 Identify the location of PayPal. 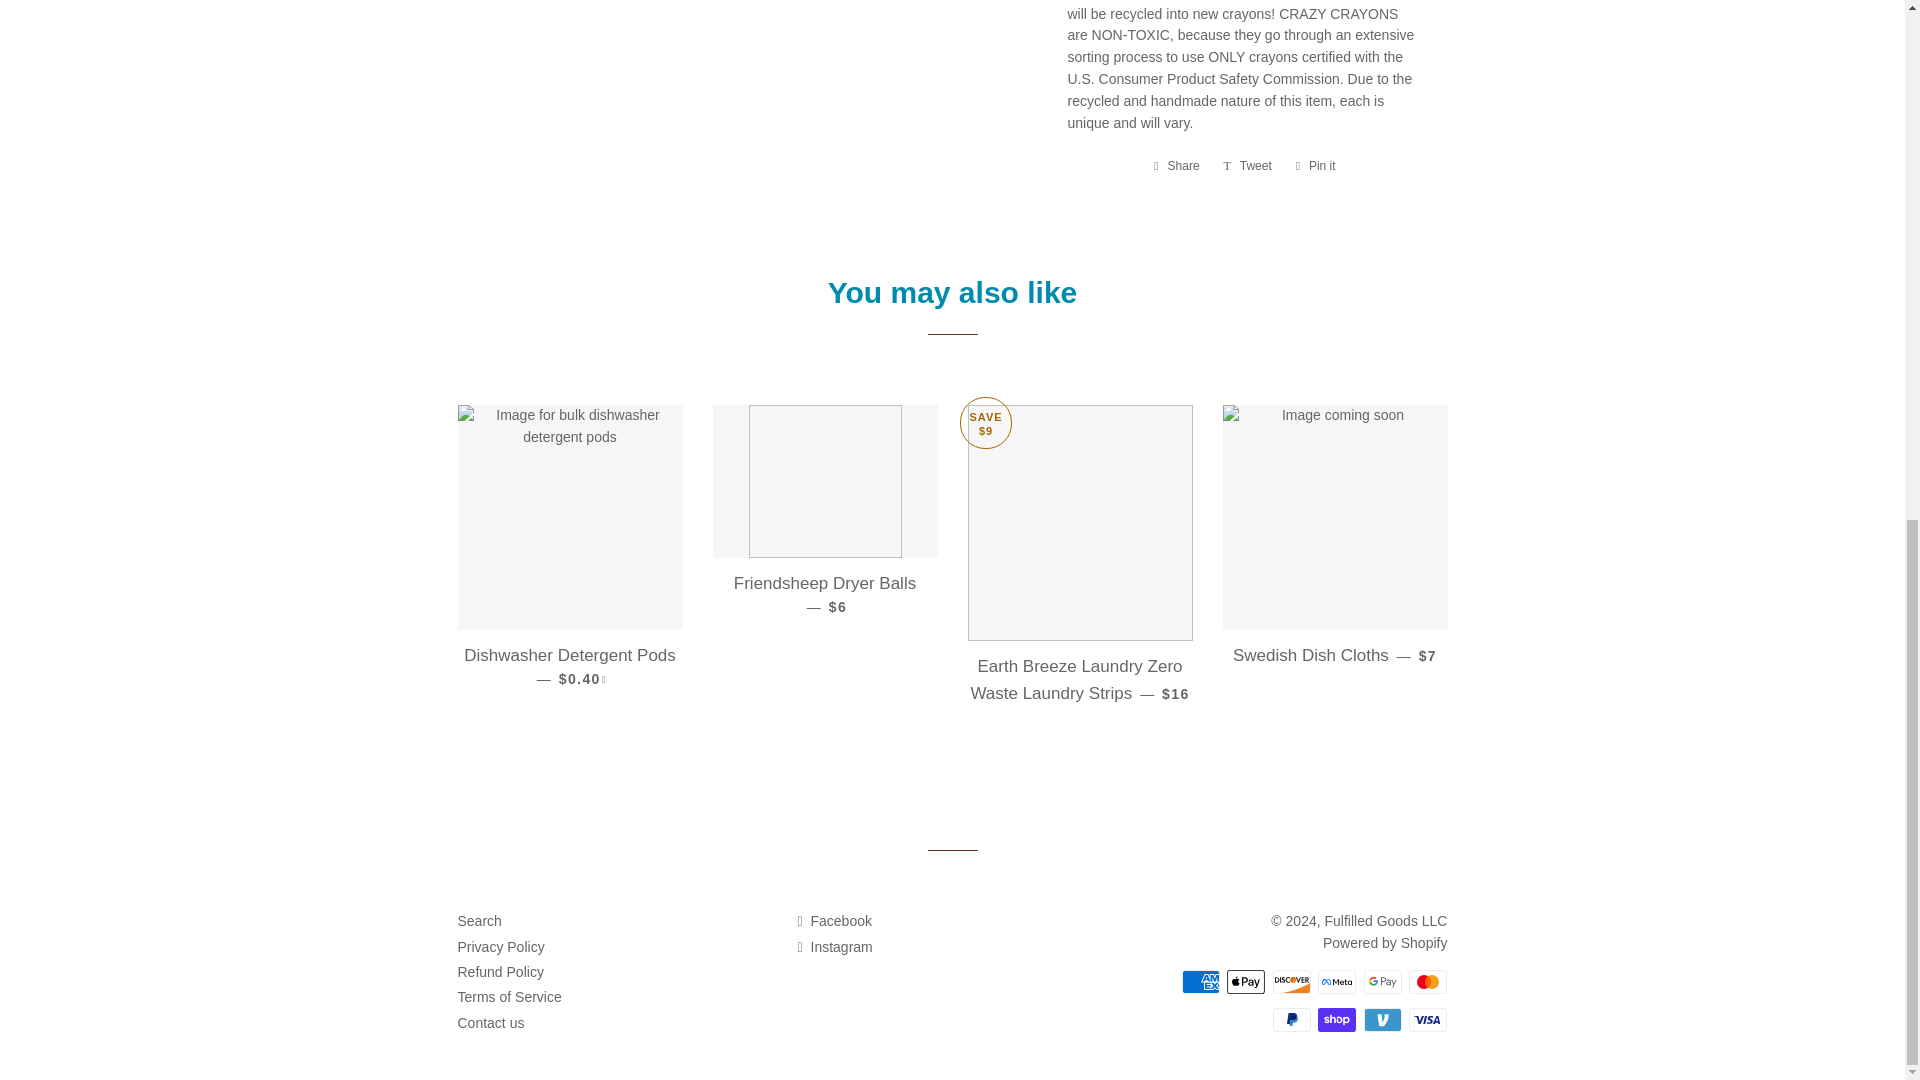
(1292, 1020).